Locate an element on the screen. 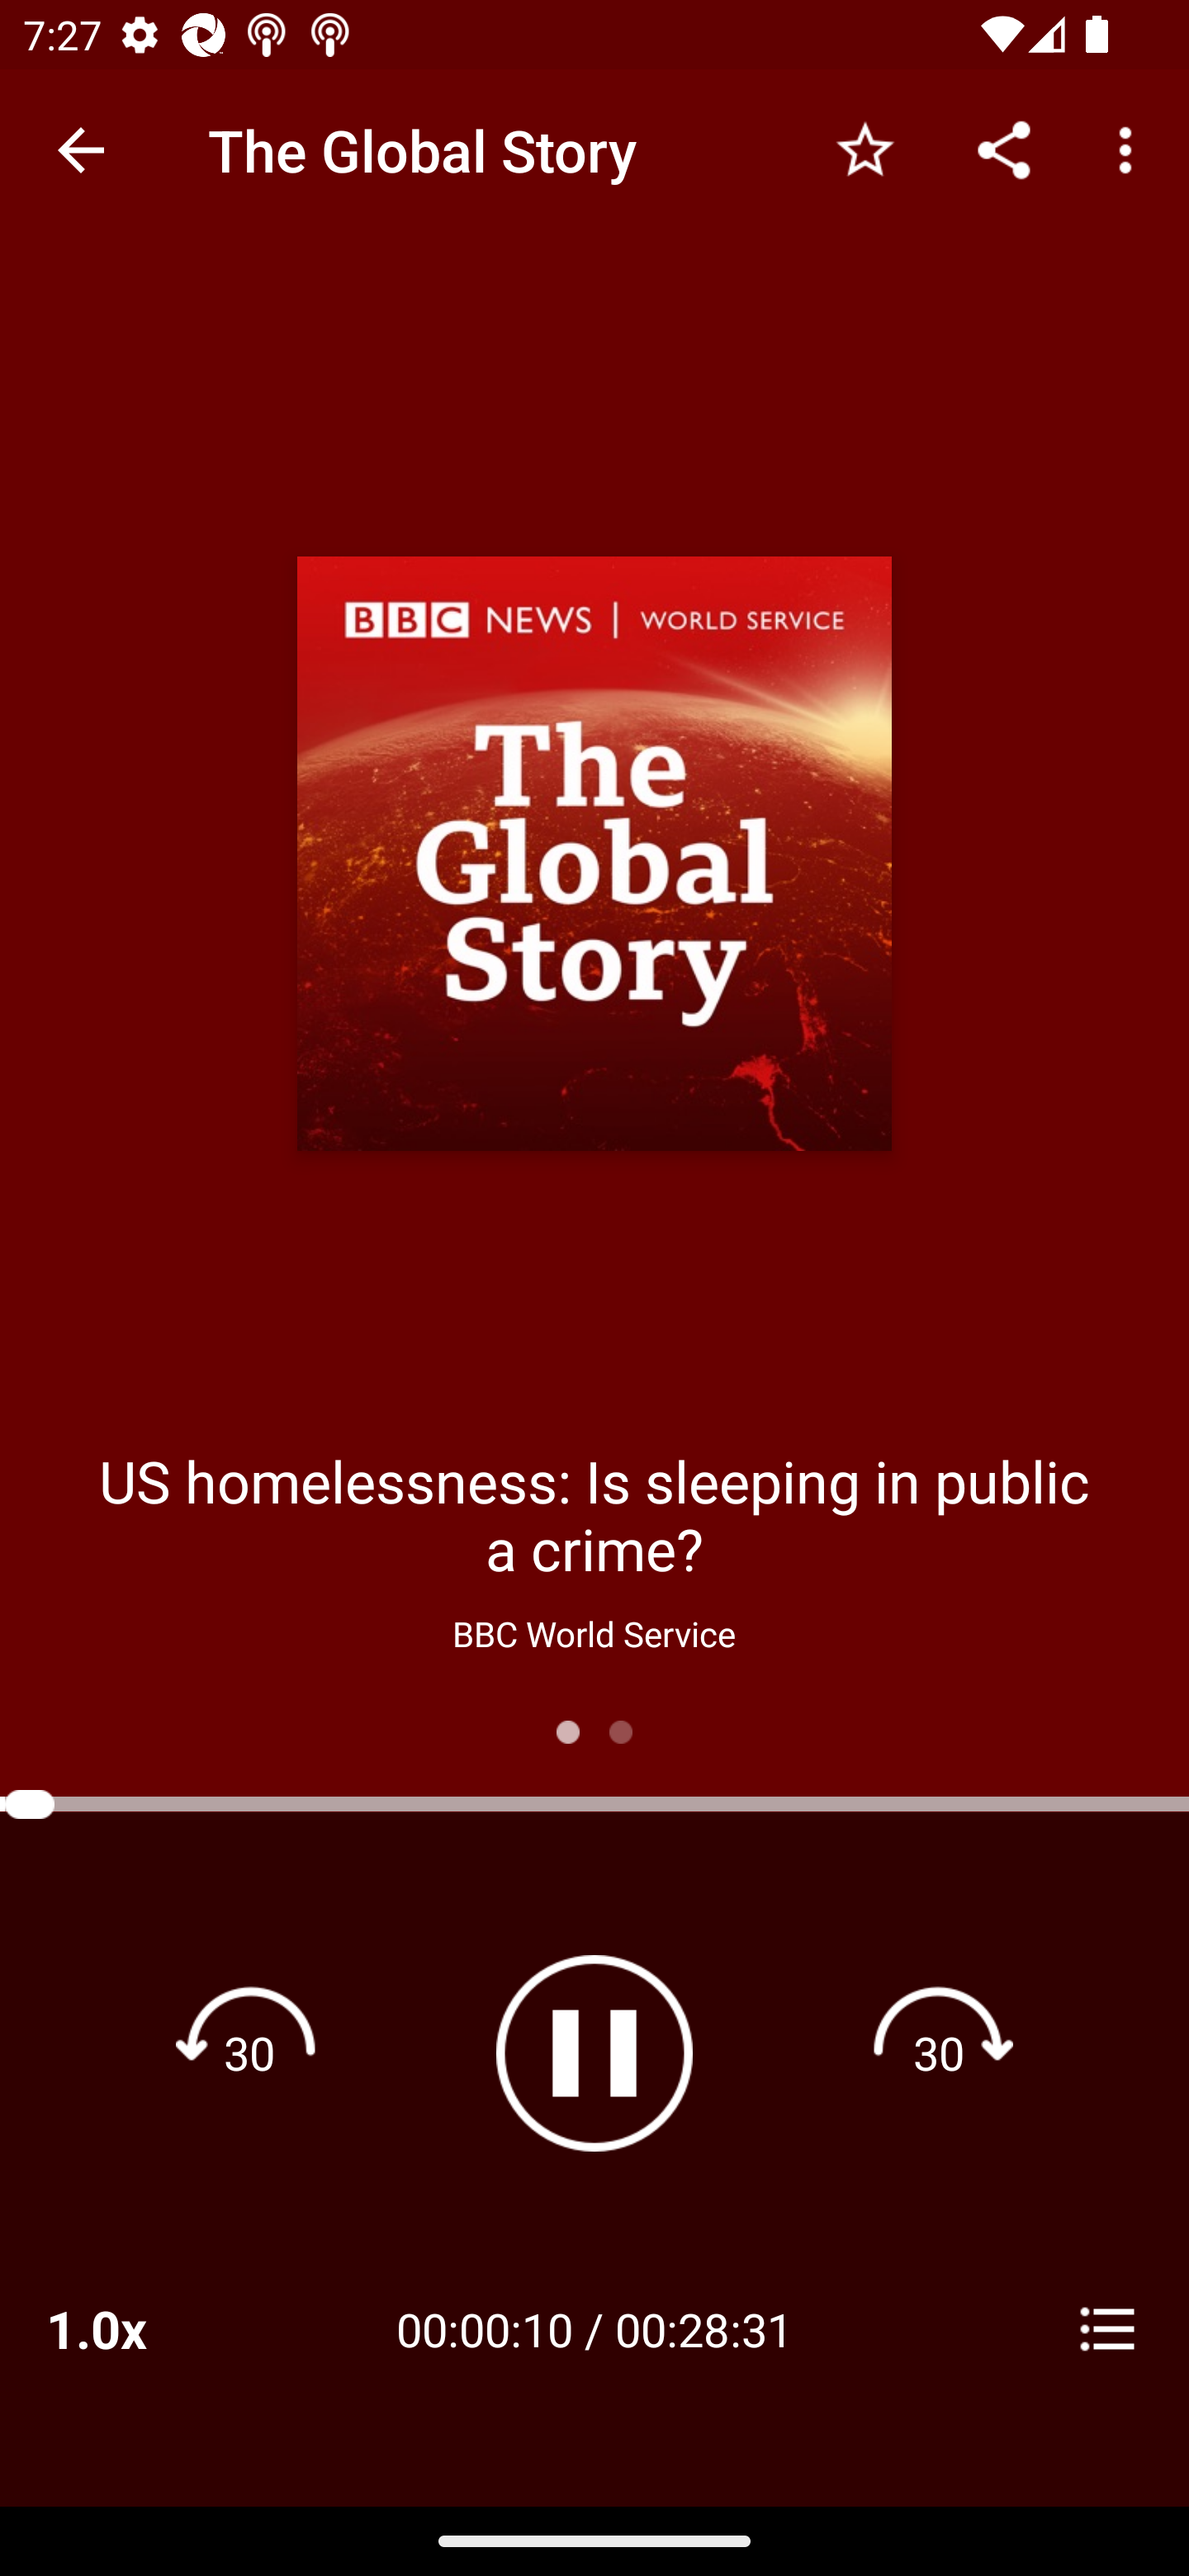 The height and width of the screenshot is (2576, 1189). Add to Favorites is located at coordinates (865, 149).